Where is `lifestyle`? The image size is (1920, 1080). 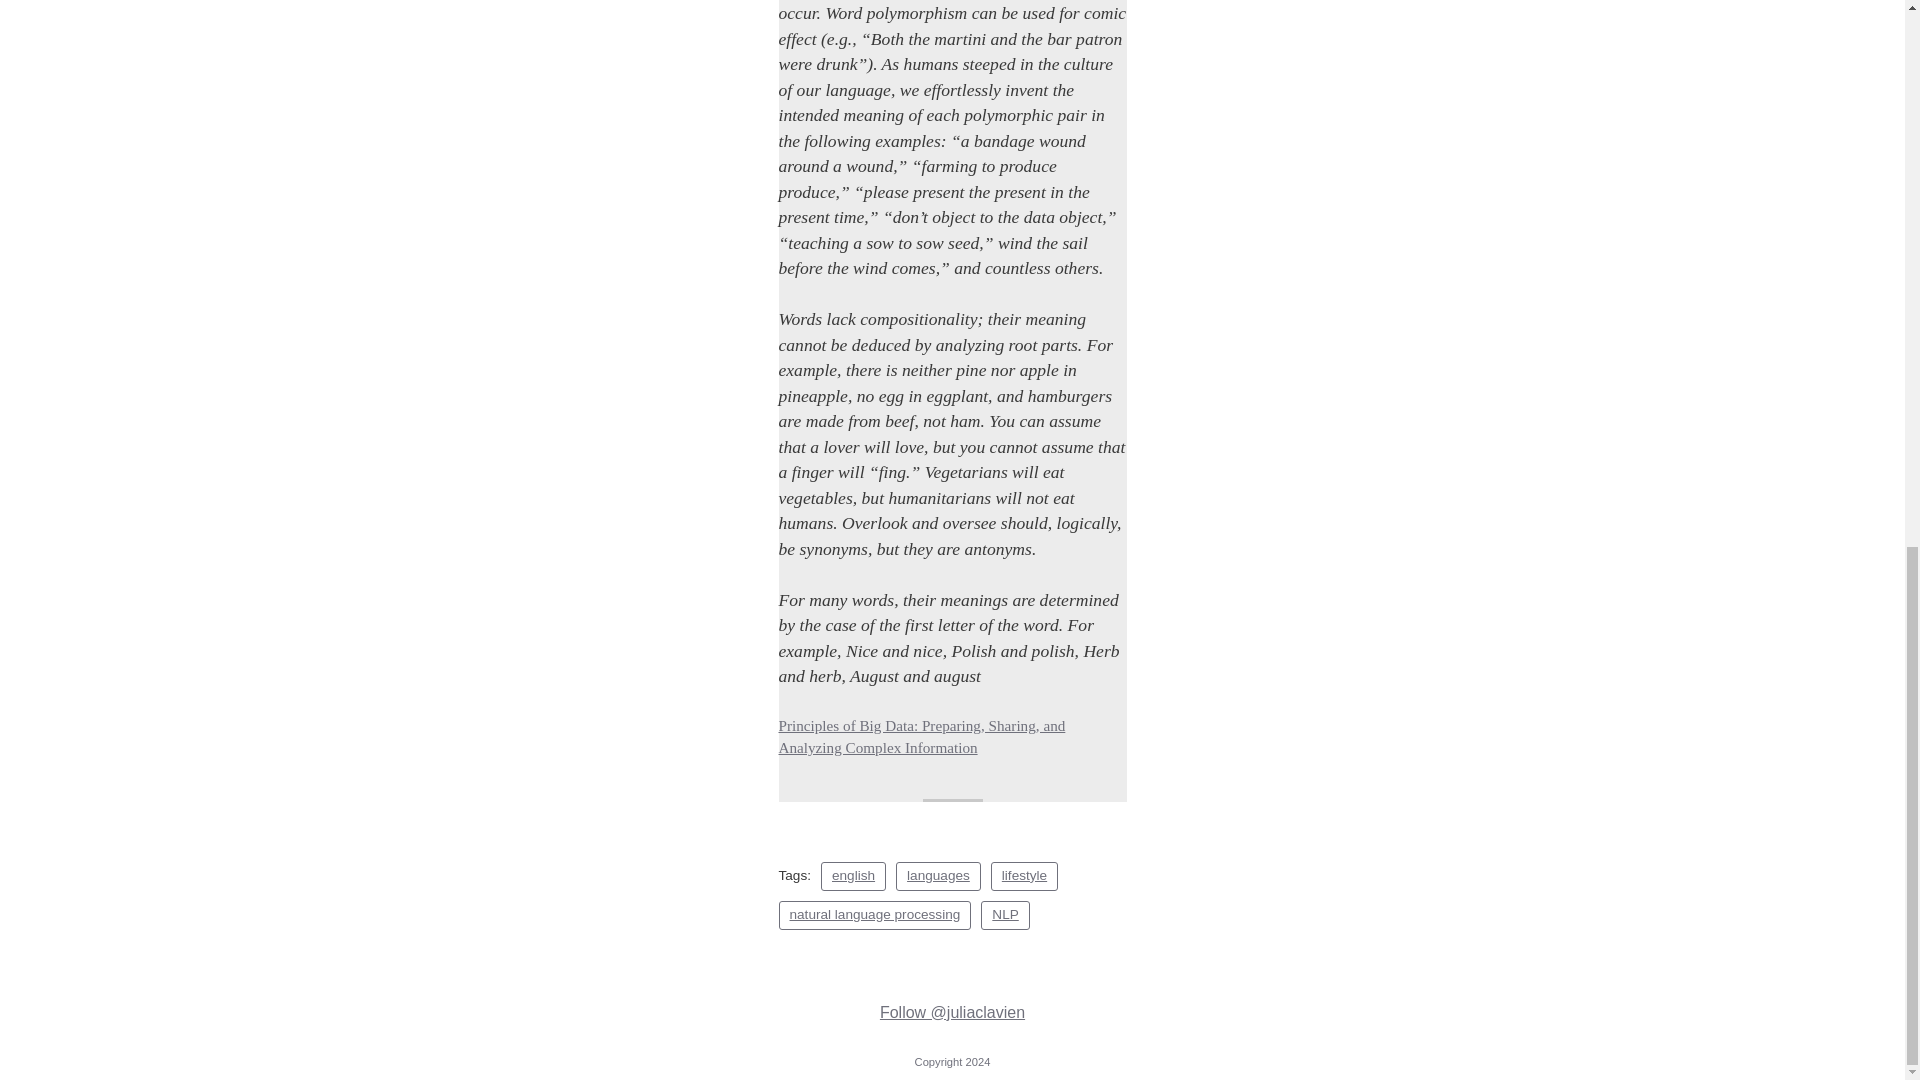 lifestyle is located at coordinates (1024, 876).